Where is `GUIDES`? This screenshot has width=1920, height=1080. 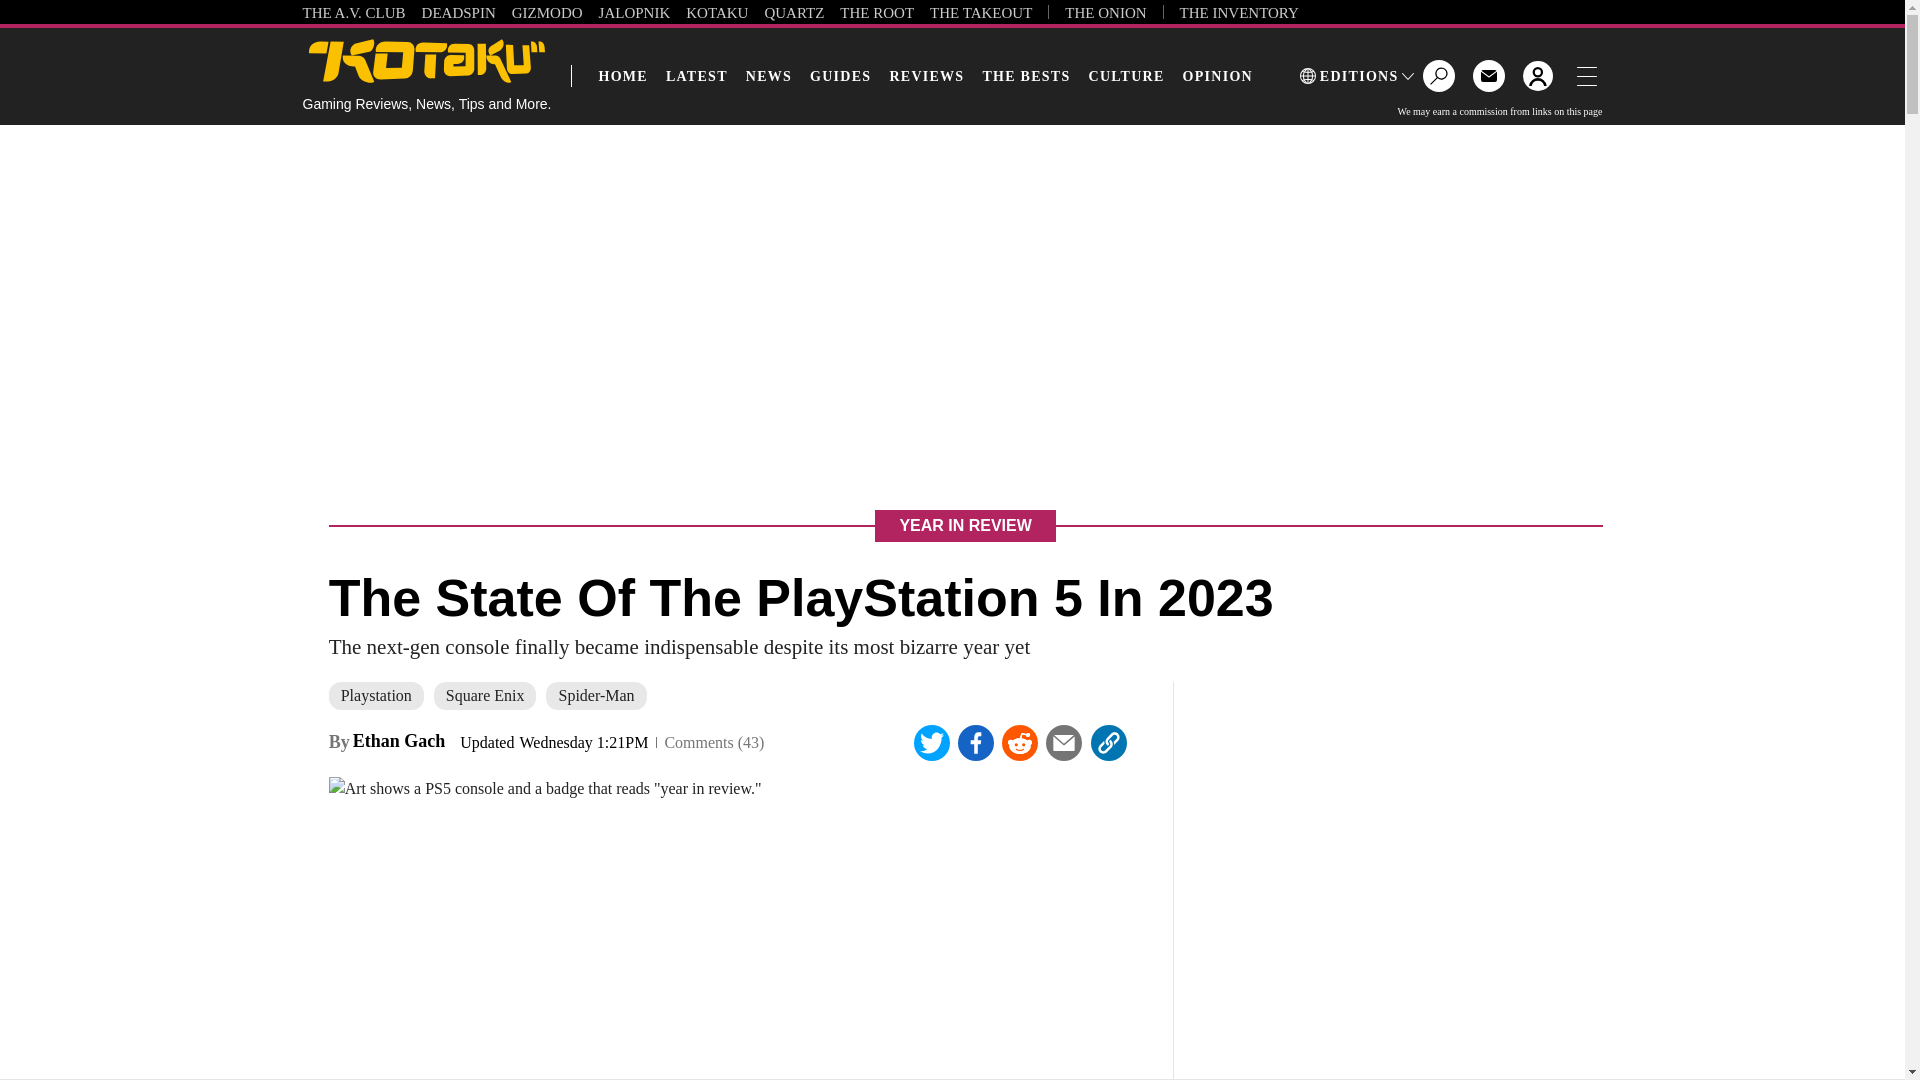 GUIDES is located at coordinates (840, 76).